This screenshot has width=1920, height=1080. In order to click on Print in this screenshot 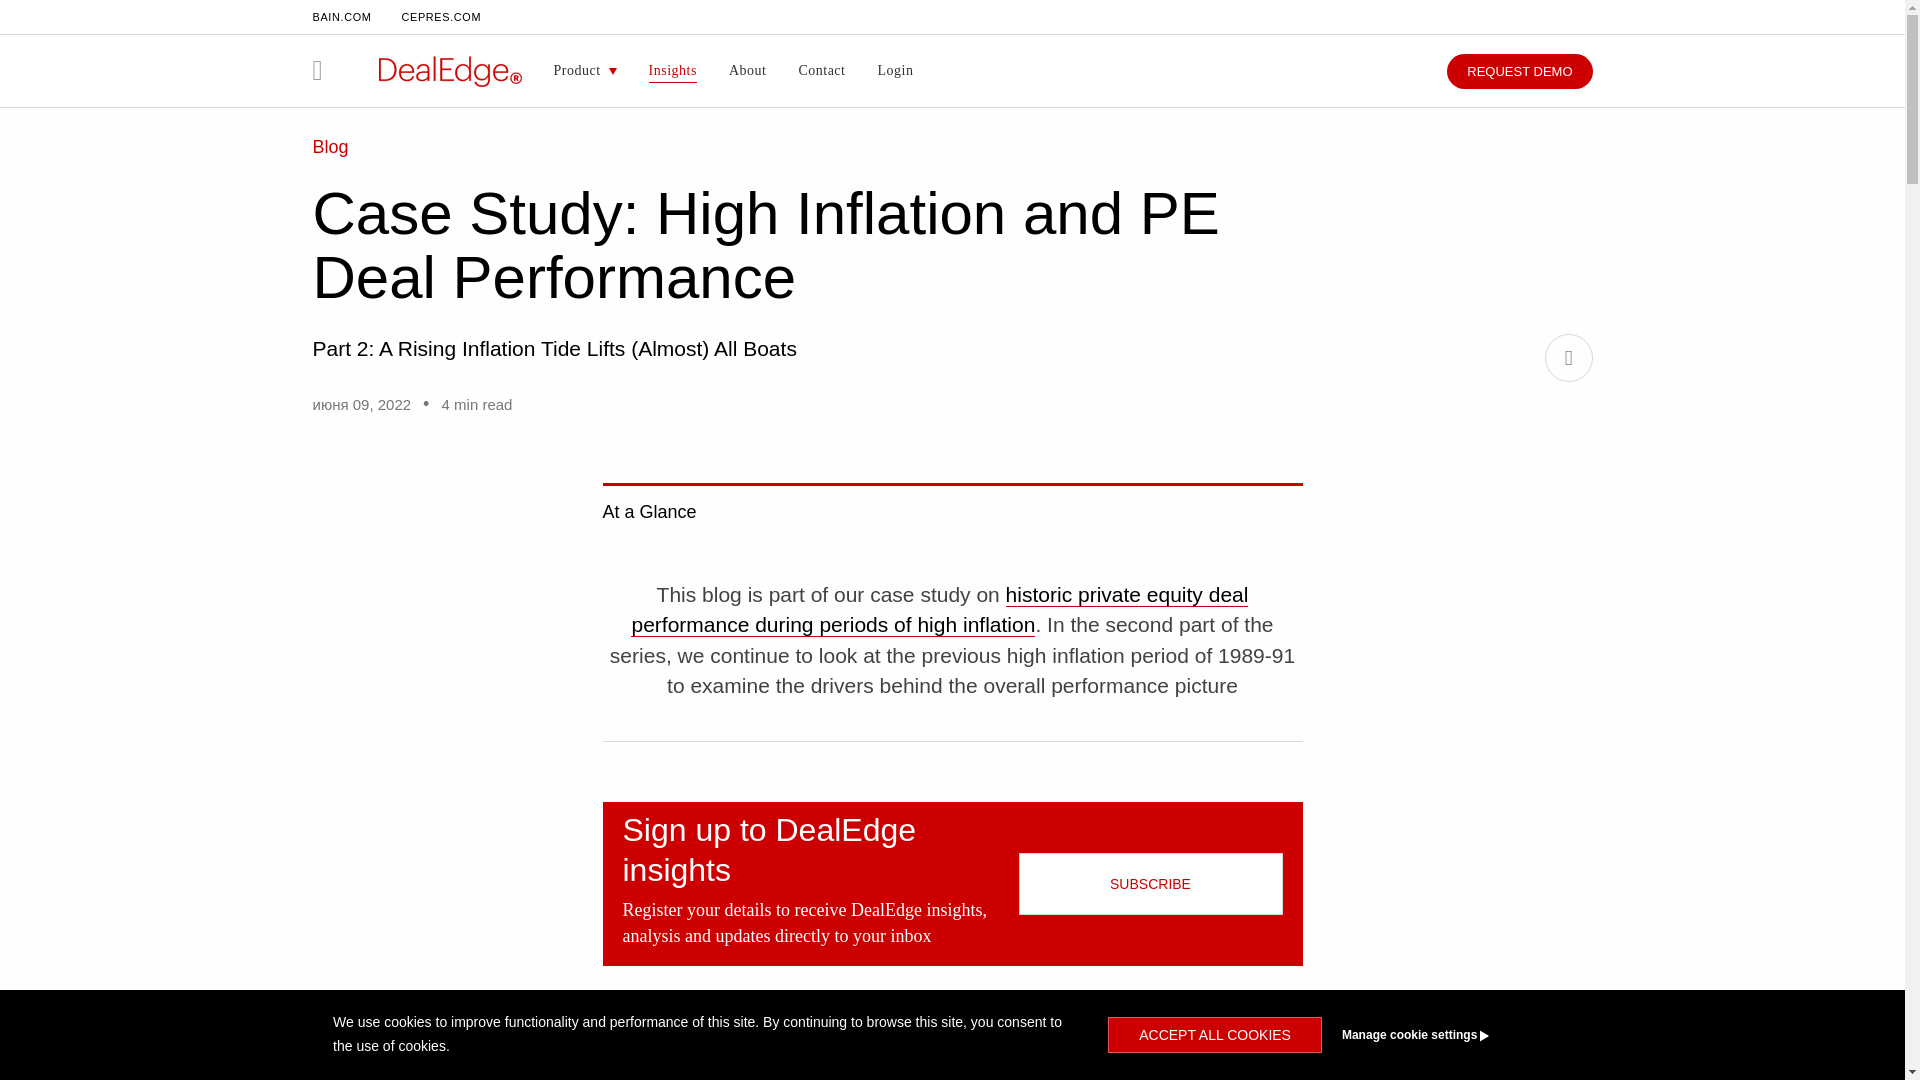, I will do `click(1567, 358)`.